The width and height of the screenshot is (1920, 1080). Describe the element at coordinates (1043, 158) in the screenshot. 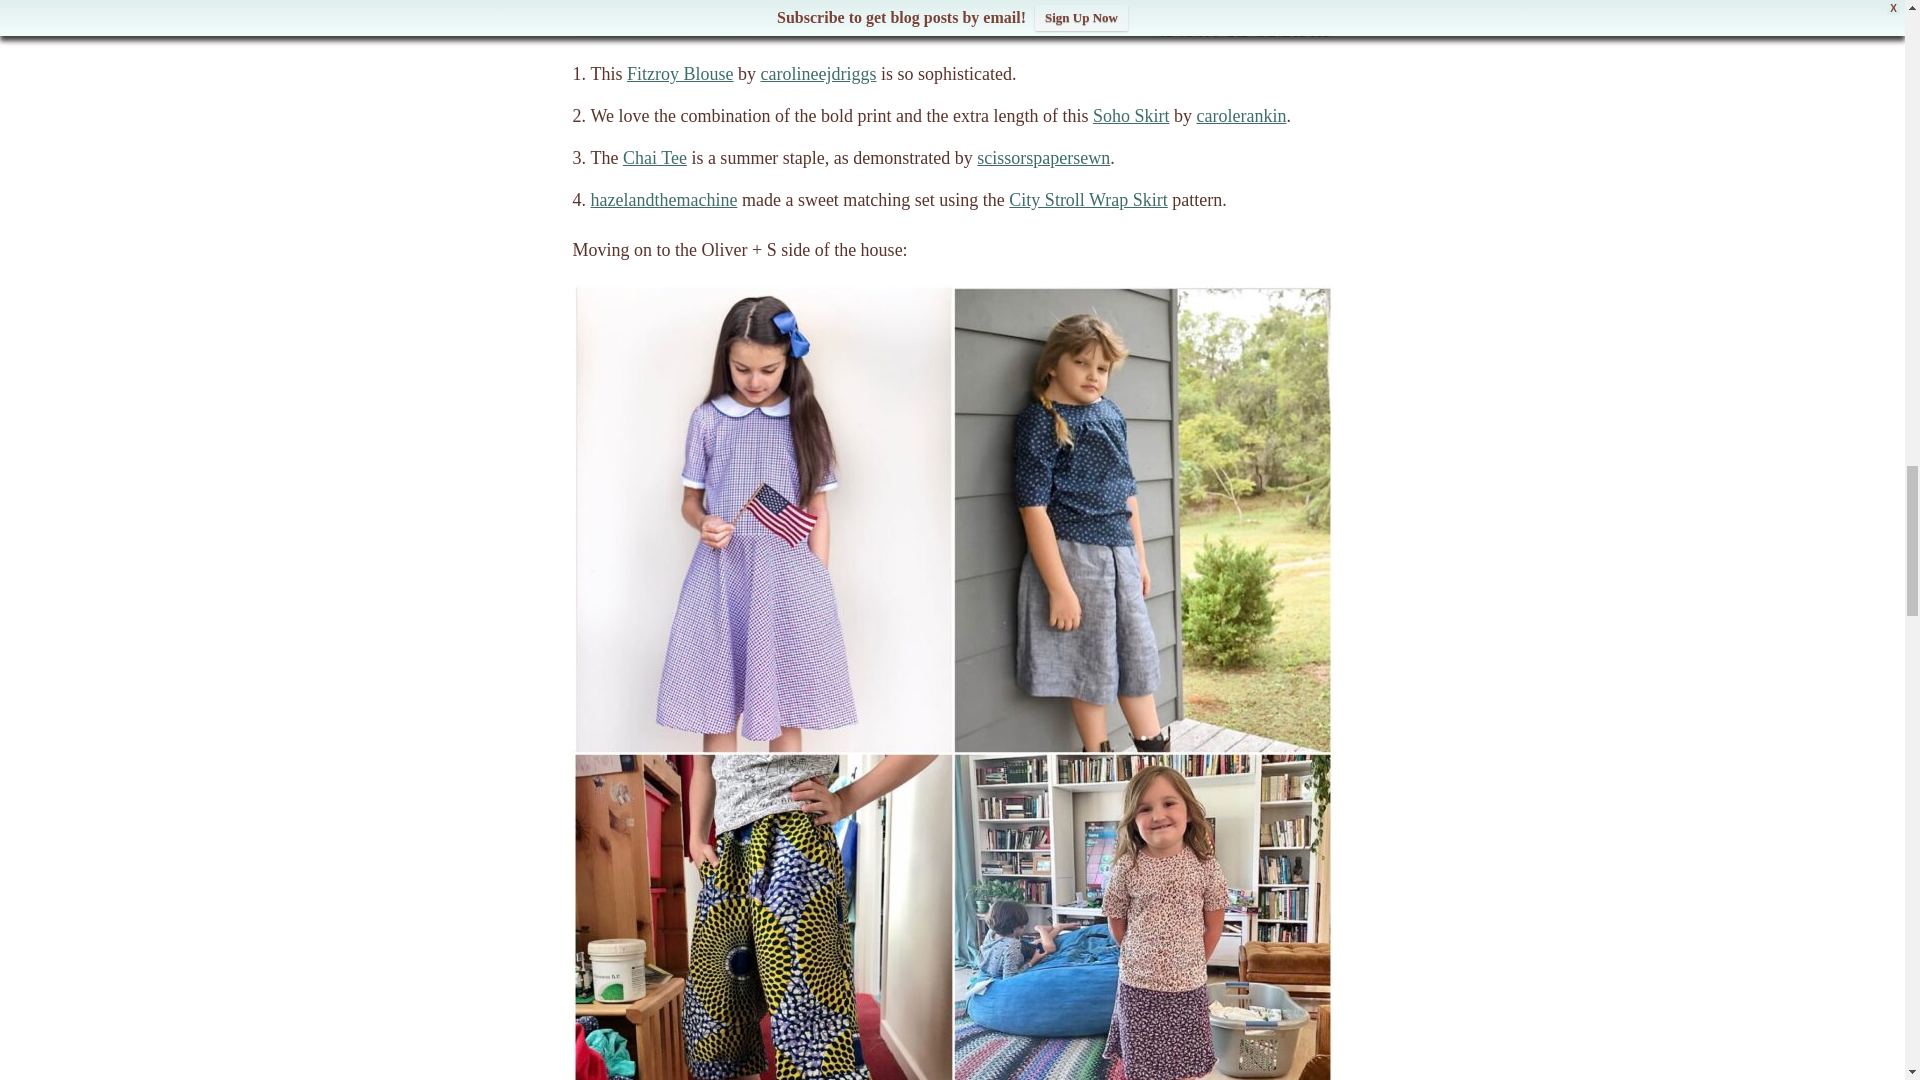

I see `scissorspapersewn` at that location.